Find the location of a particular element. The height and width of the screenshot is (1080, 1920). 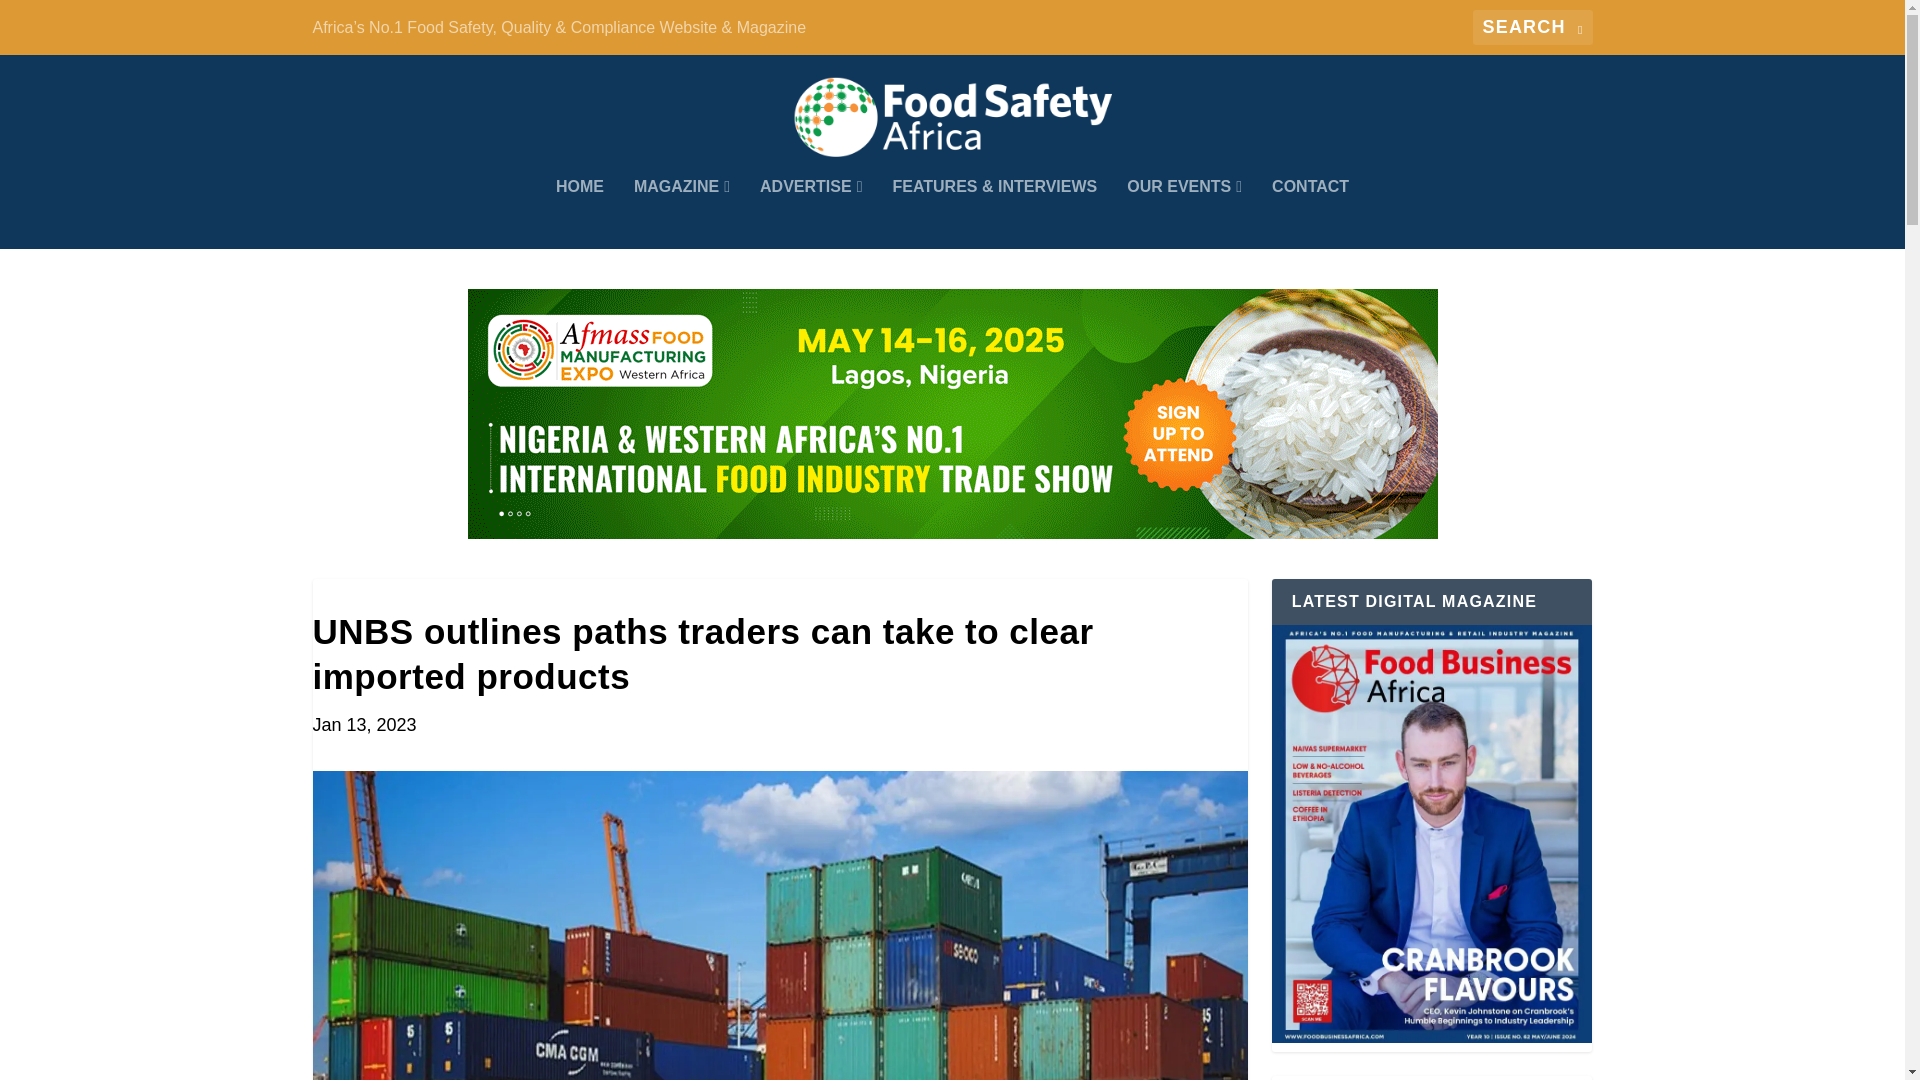

LATEST DIGITAL MAGAZINE is located at coordinates (1432, 834).